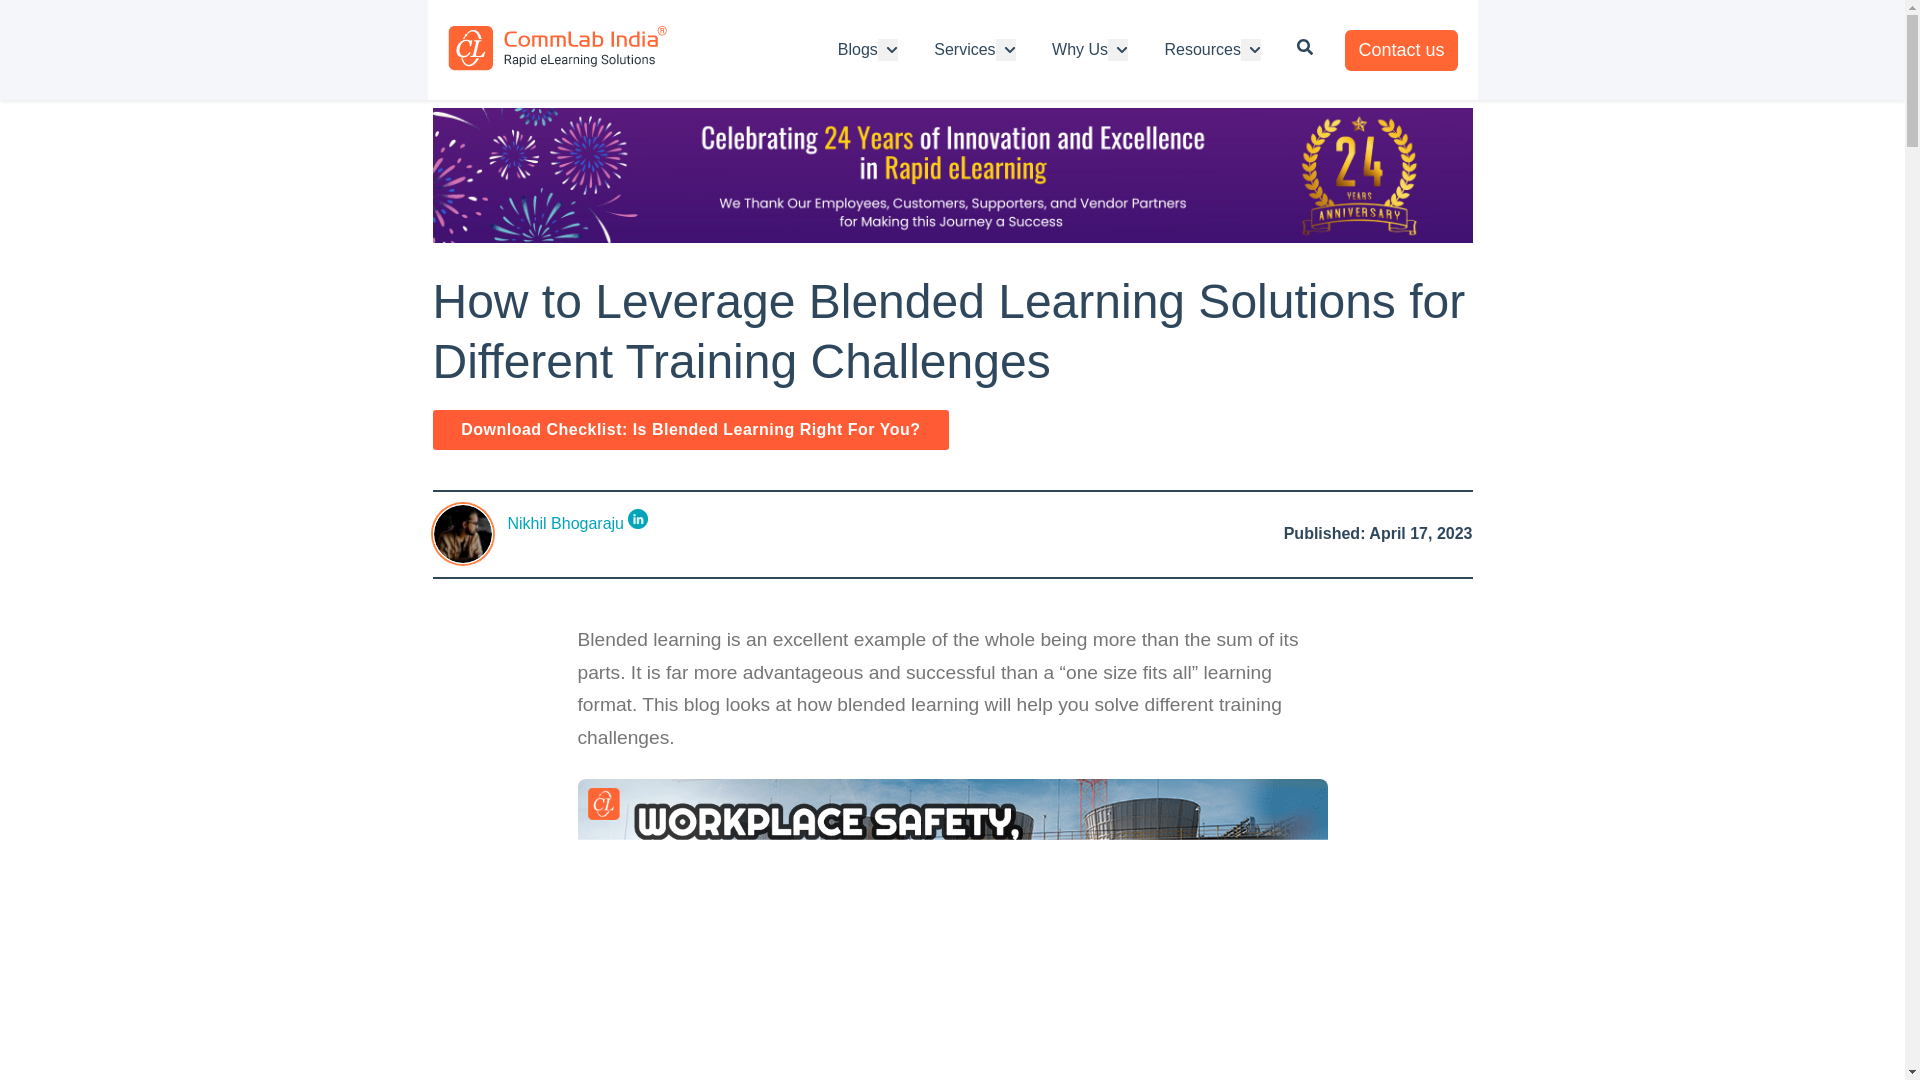 This screenshot has width=1920, height=1080. I want to click on Show submenu for Why Us, so click(1118, 49).